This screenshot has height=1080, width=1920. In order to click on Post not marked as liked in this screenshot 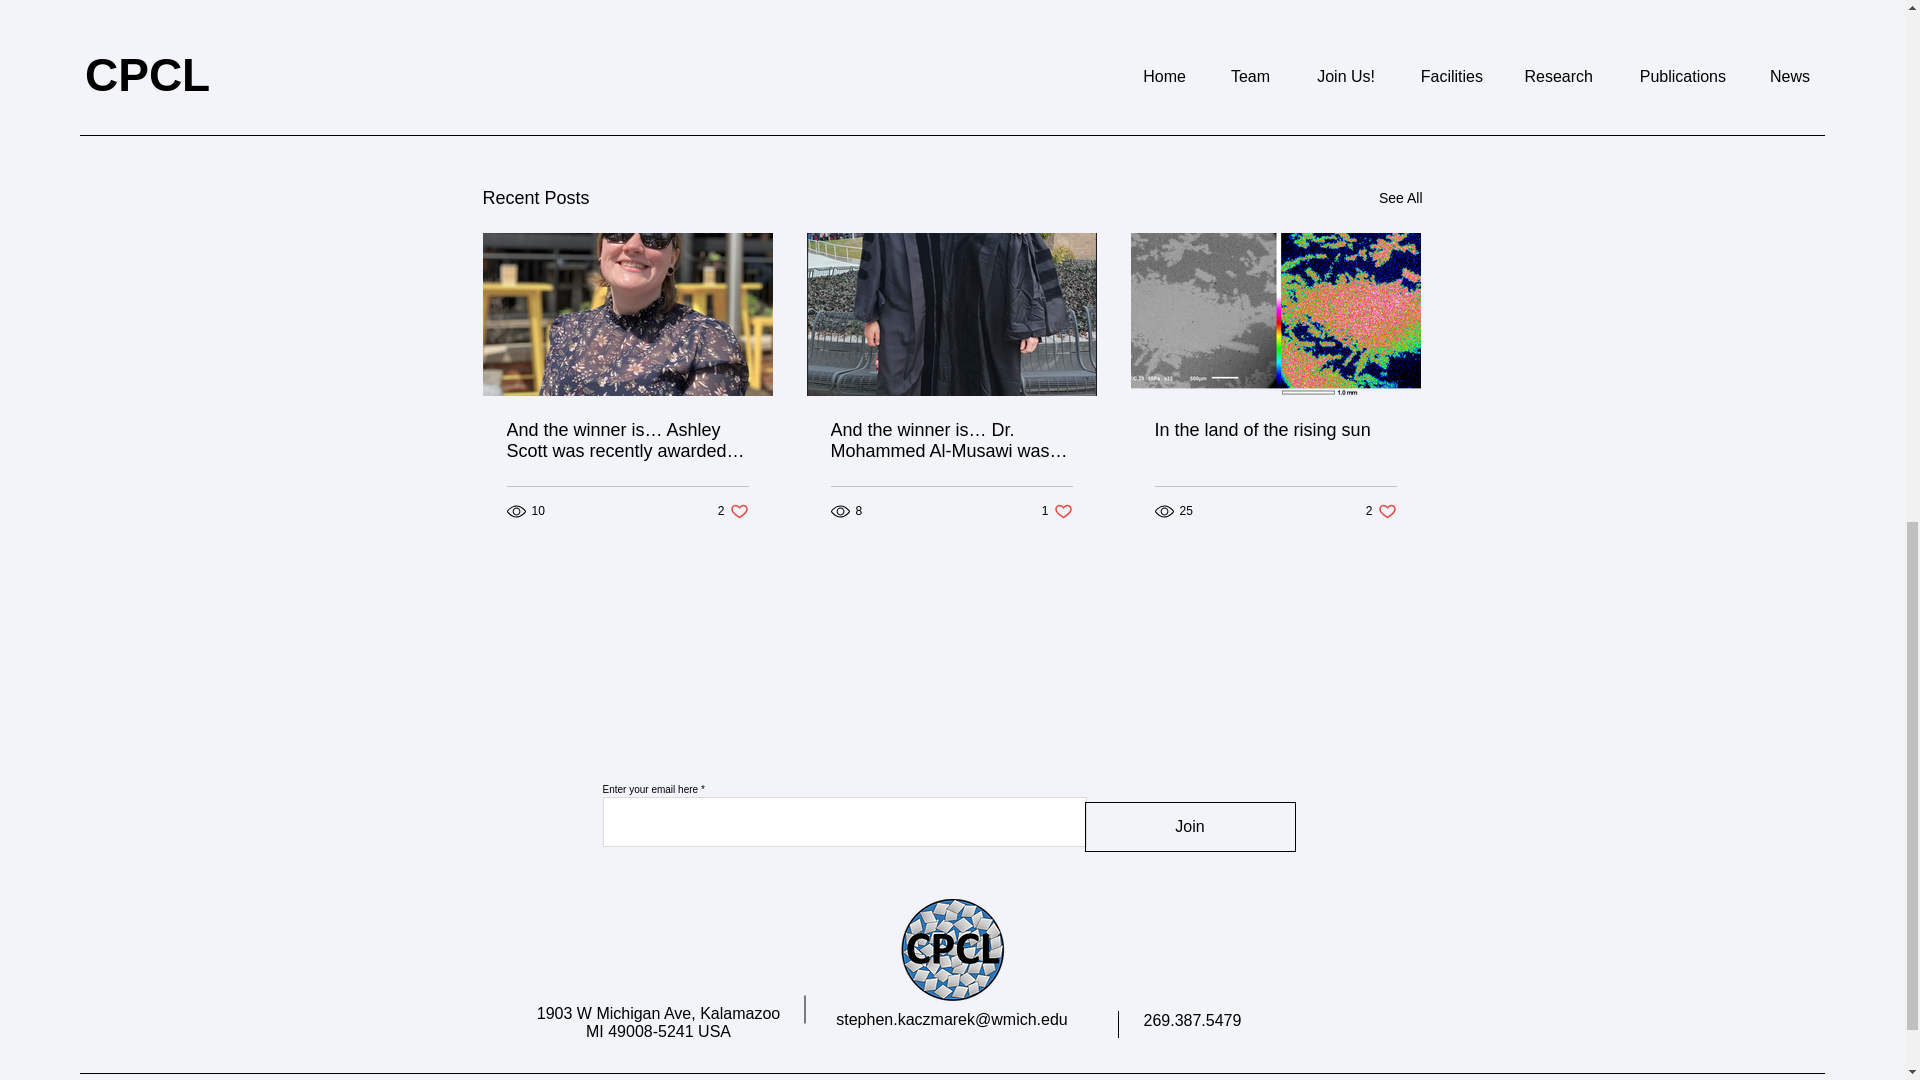, I will do `click(951, 952)`.